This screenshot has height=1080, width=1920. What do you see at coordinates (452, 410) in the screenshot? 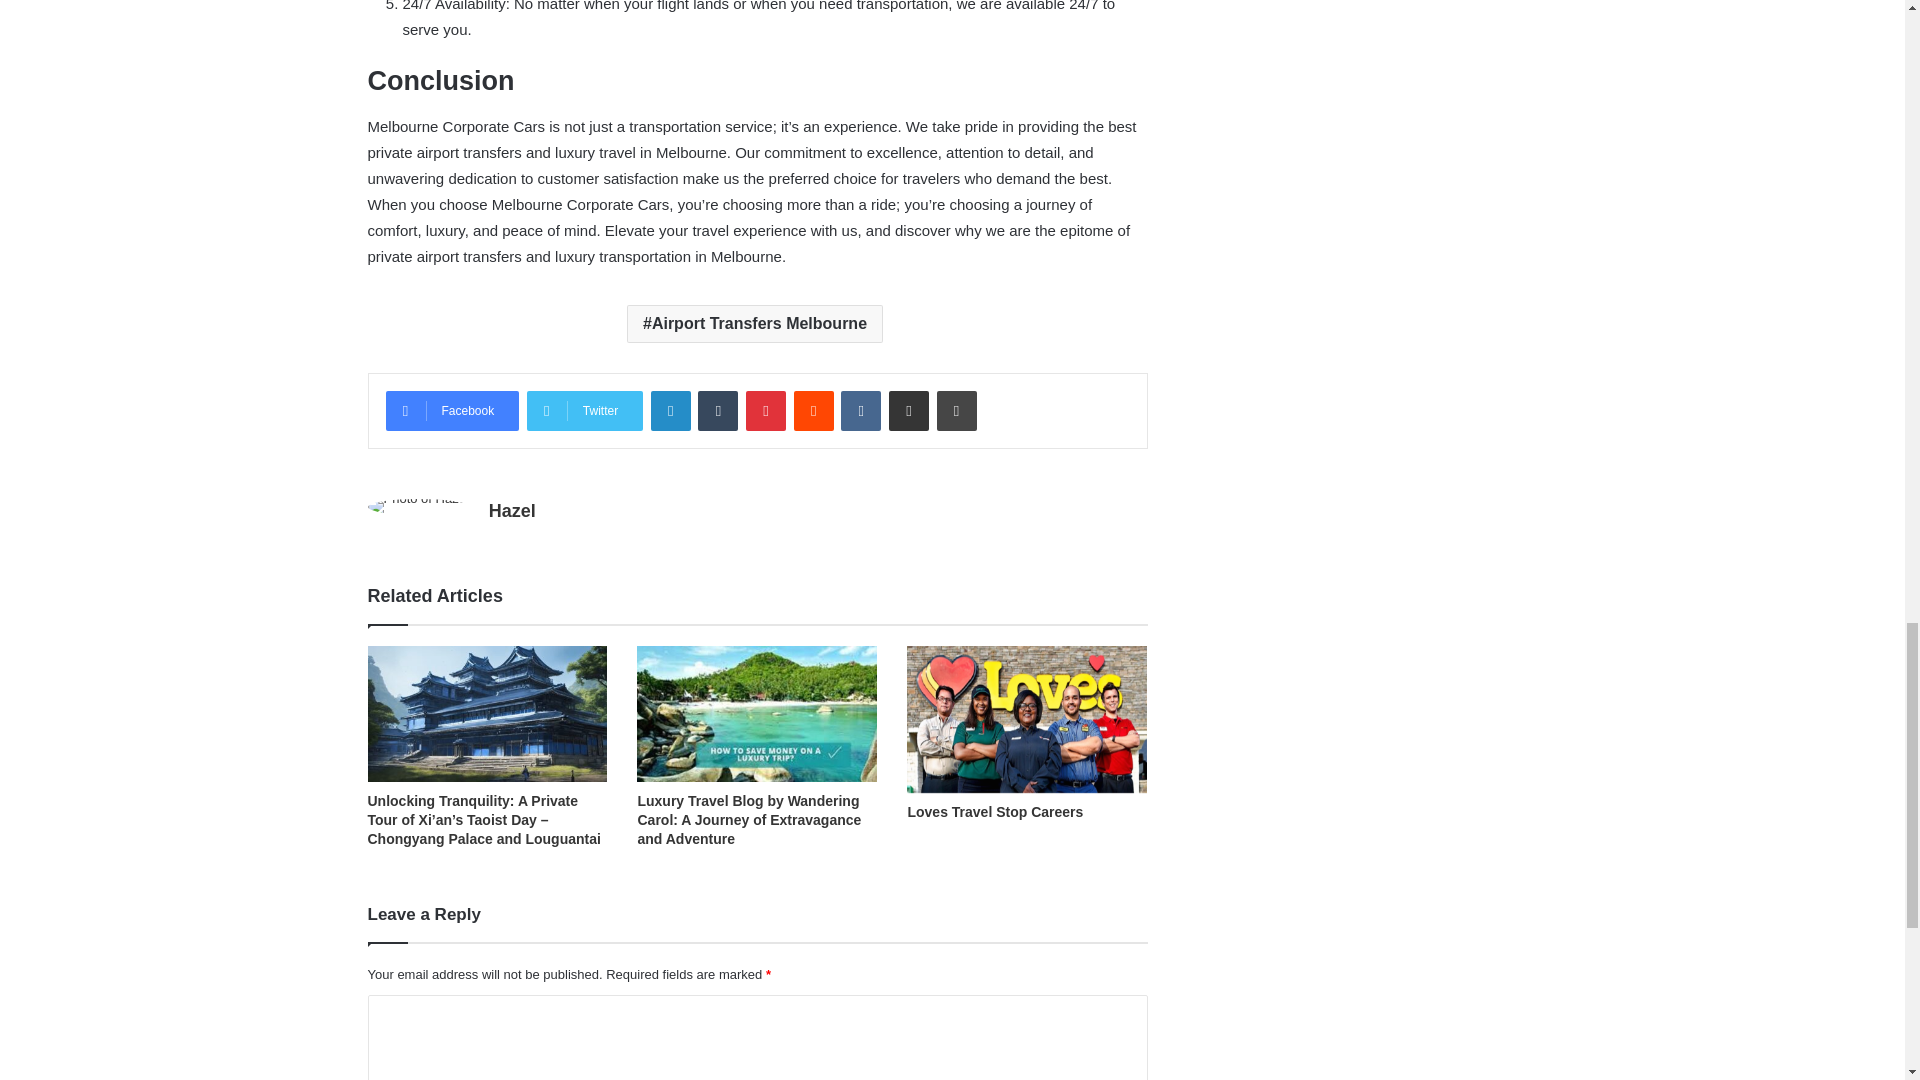
I see `Facebook` at bounding box center [452, 410].